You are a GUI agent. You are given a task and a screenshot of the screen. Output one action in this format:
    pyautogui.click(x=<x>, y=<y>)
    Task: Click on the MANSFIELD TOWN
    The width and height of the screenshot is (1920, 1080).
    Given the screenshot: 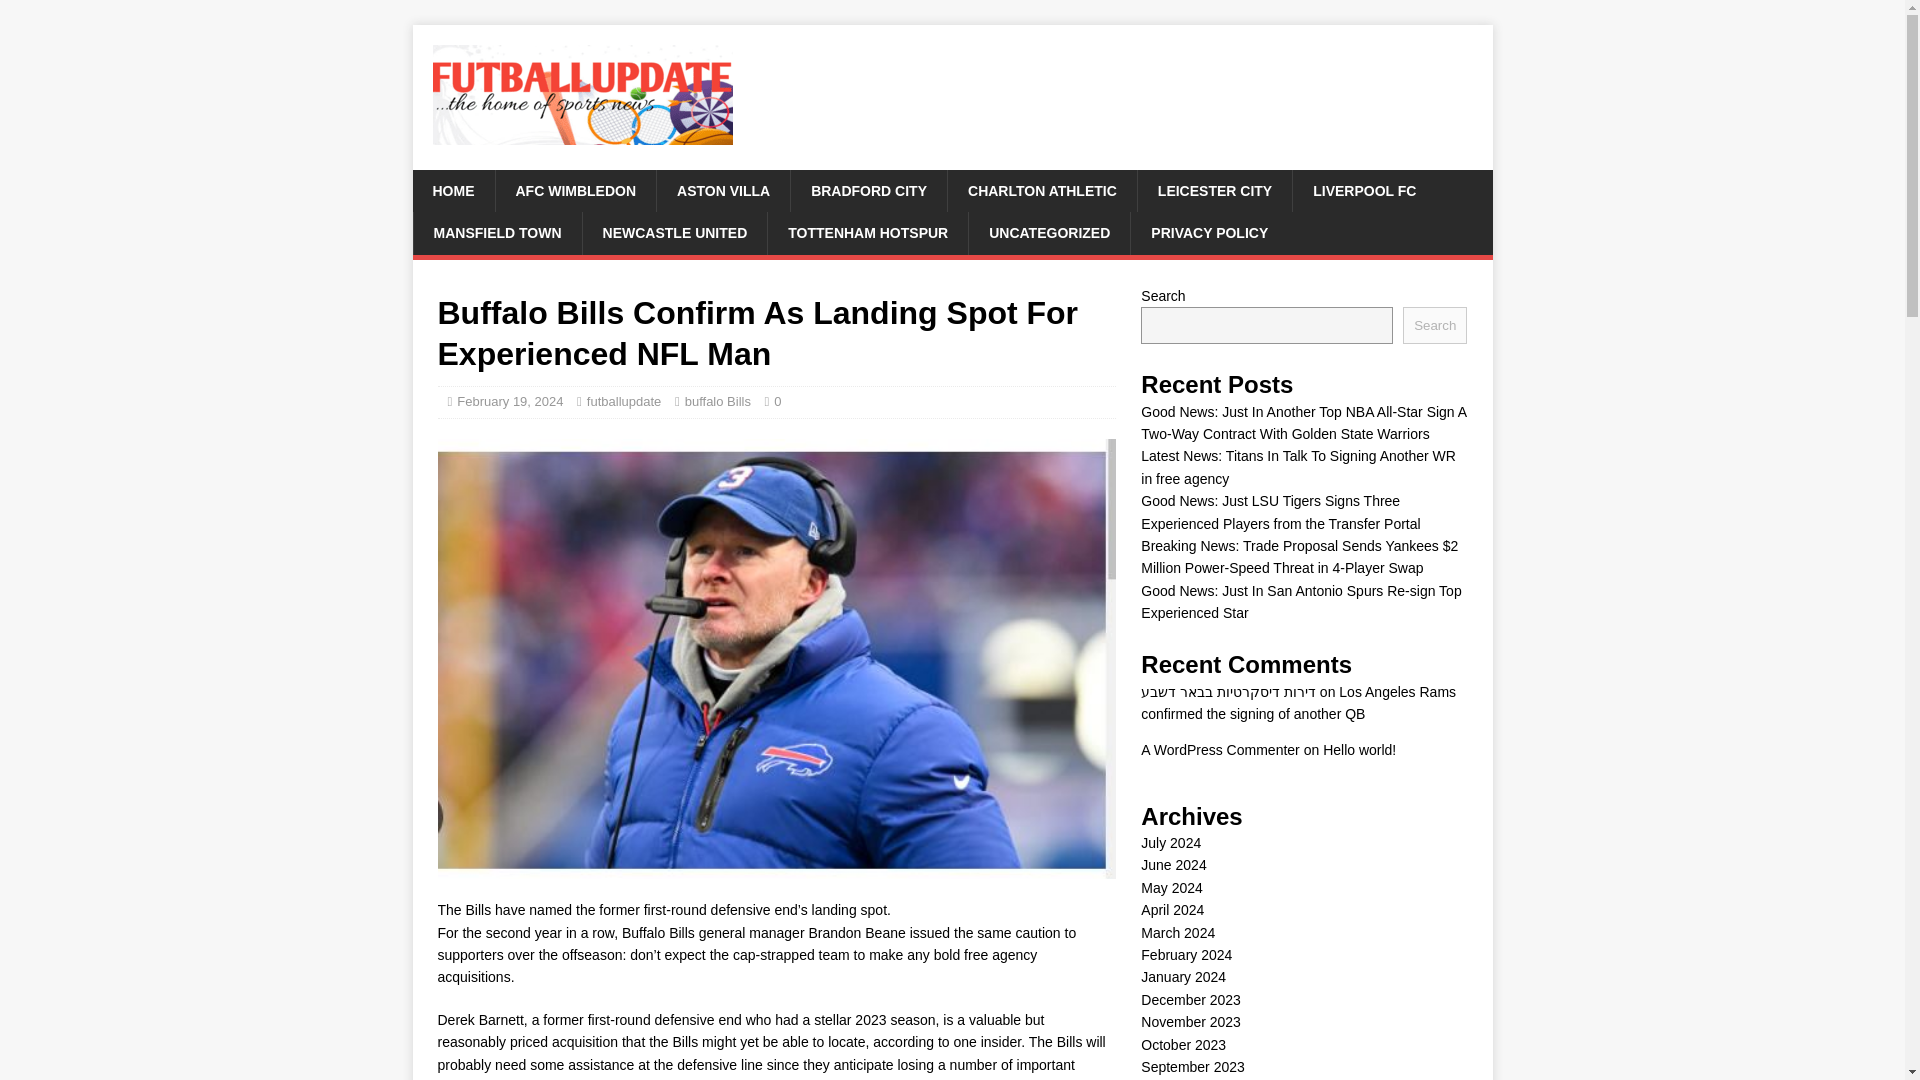 What is the action you would take?
    pyautogui.click(x=496, y=232)
    